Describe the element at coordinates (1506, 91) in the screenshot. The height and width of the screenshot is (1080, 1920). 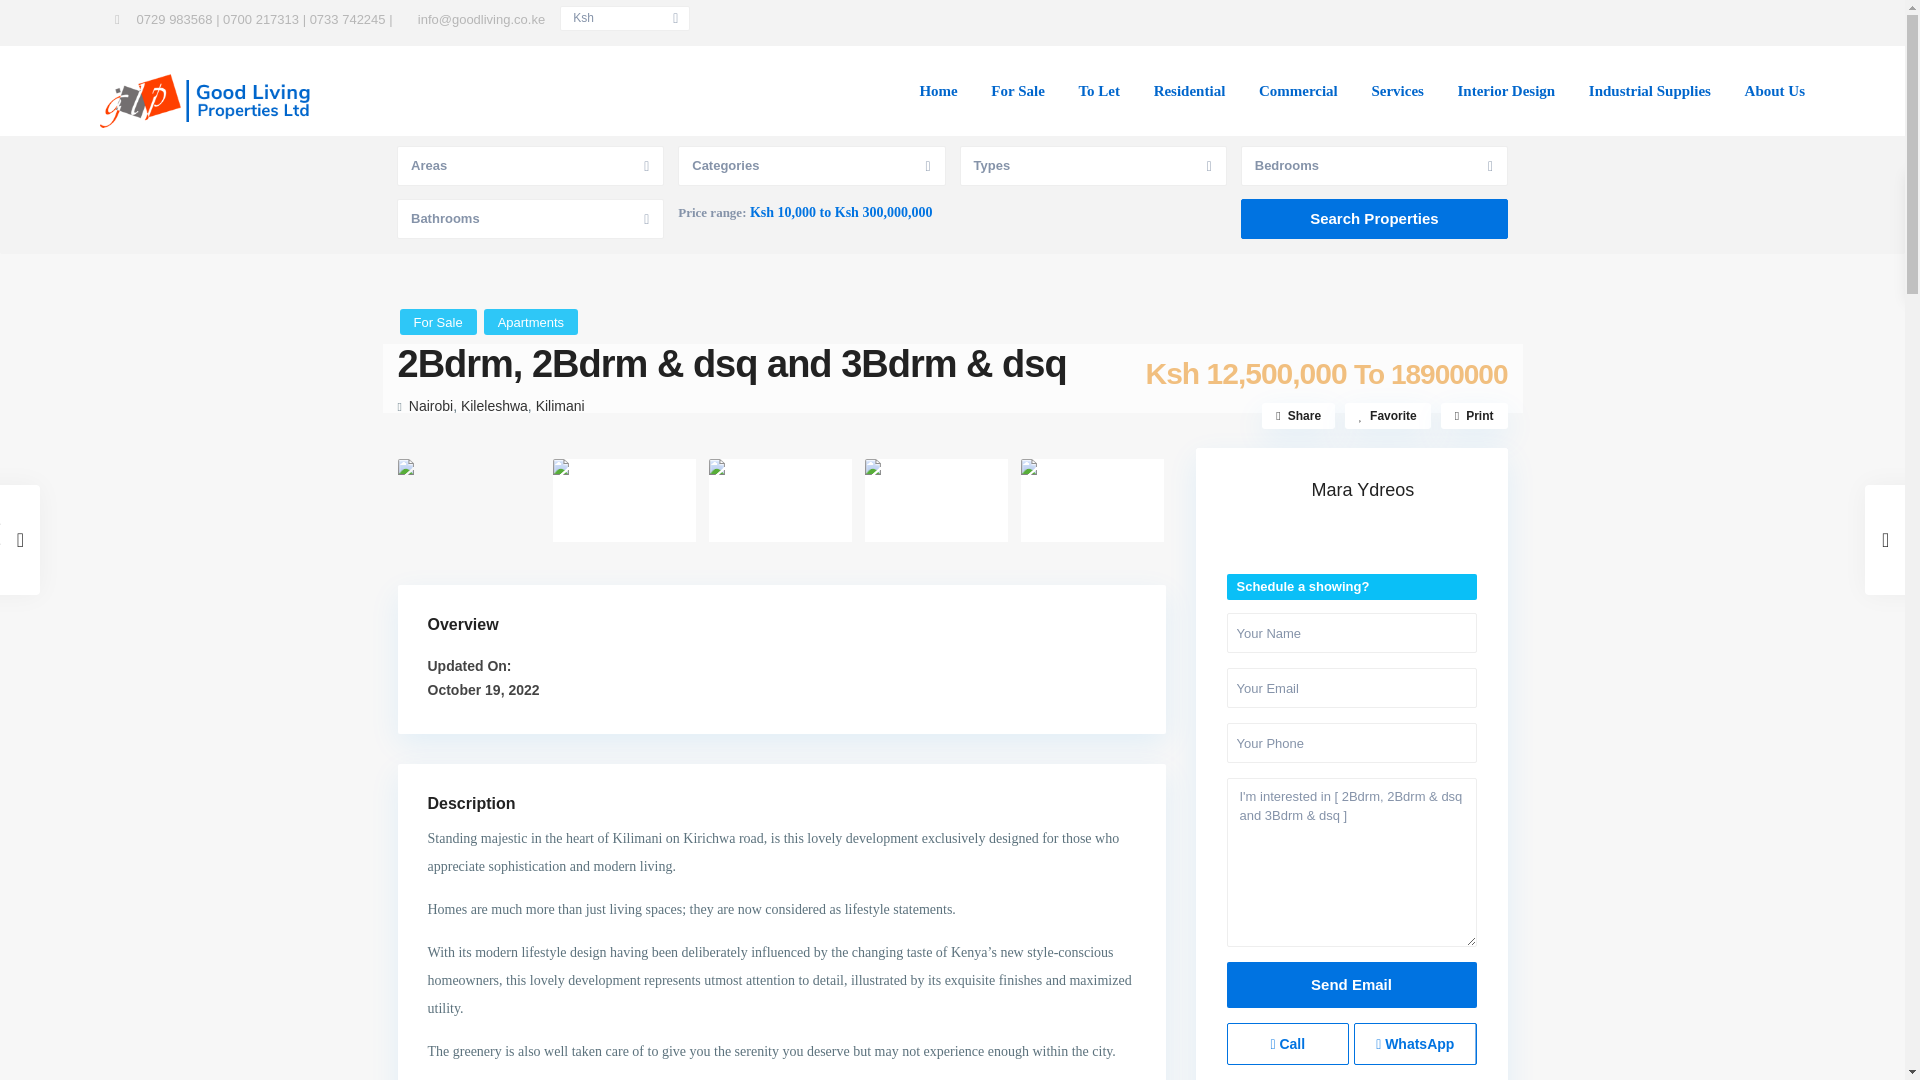
I see `Interior Design` at that location.